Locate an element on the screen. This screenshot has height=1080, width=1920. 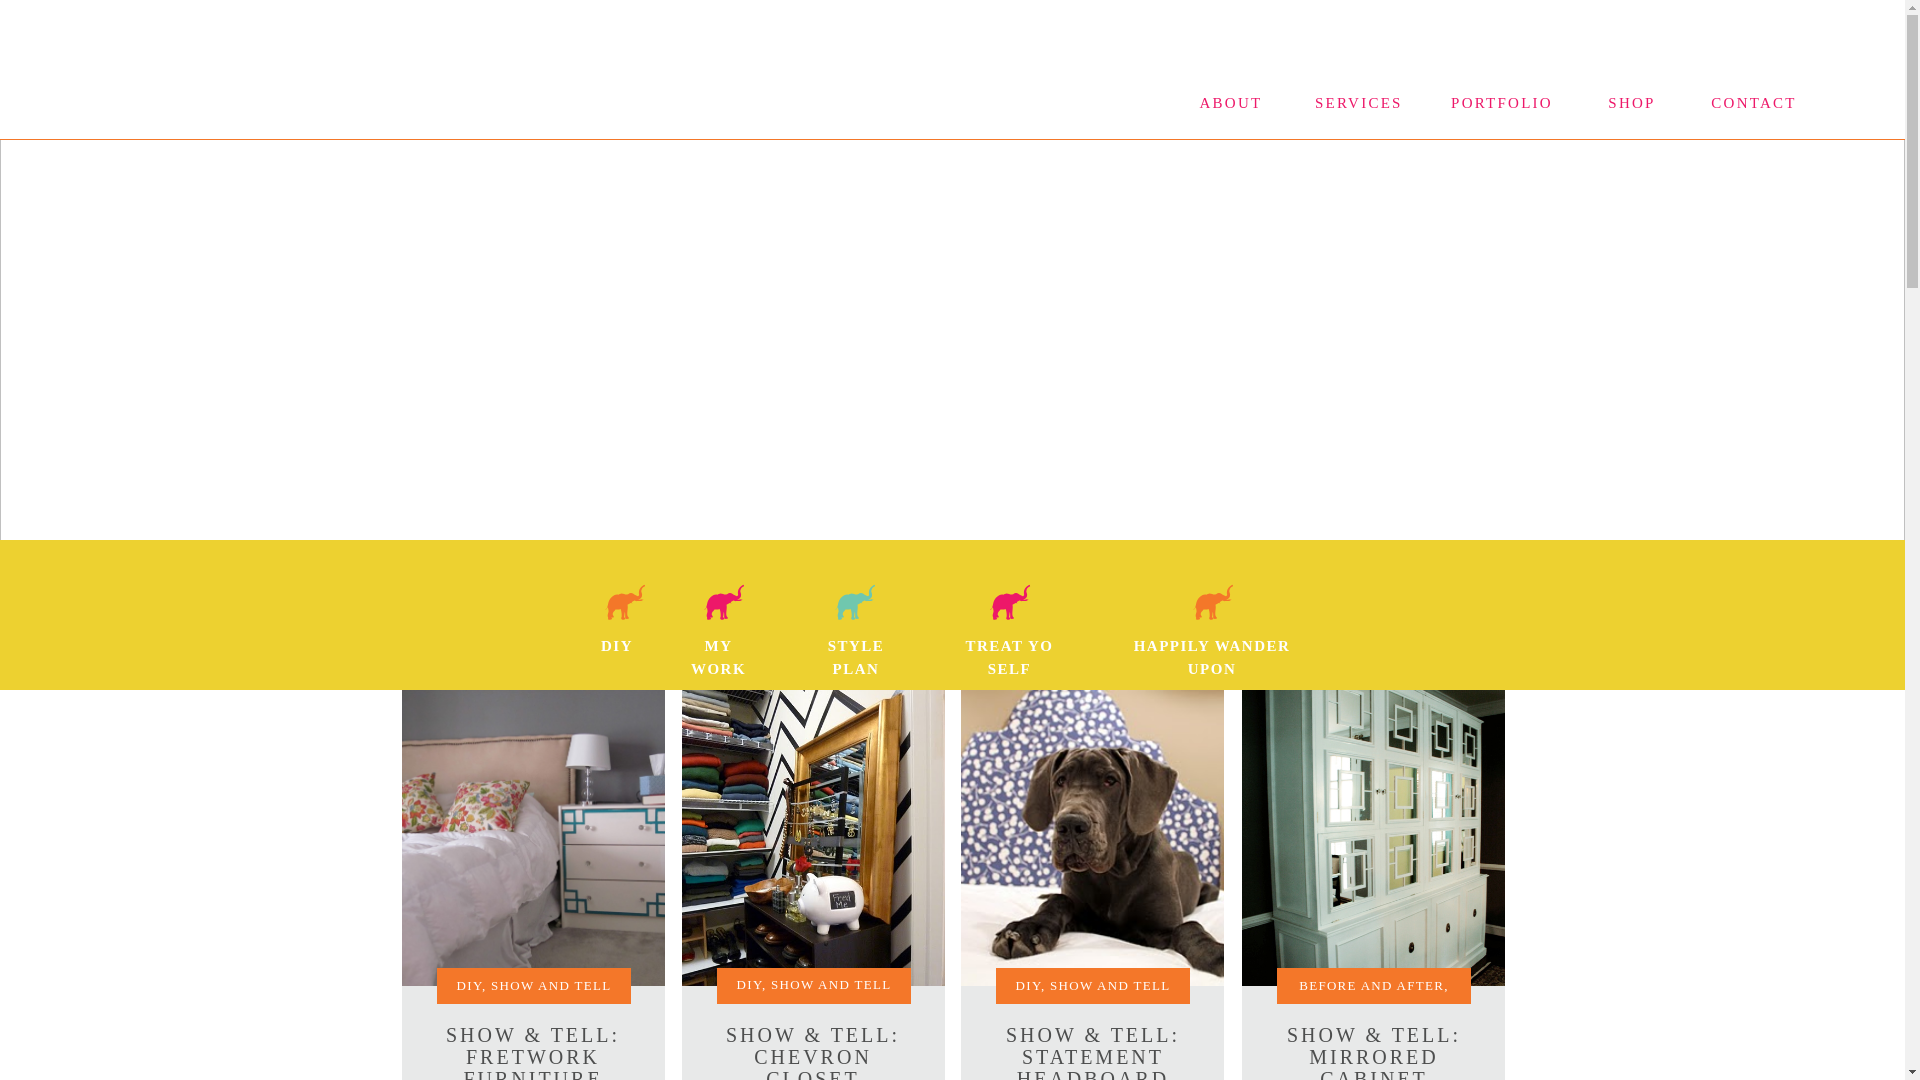
STYLE PLAN is located at coordinates (855, 647).